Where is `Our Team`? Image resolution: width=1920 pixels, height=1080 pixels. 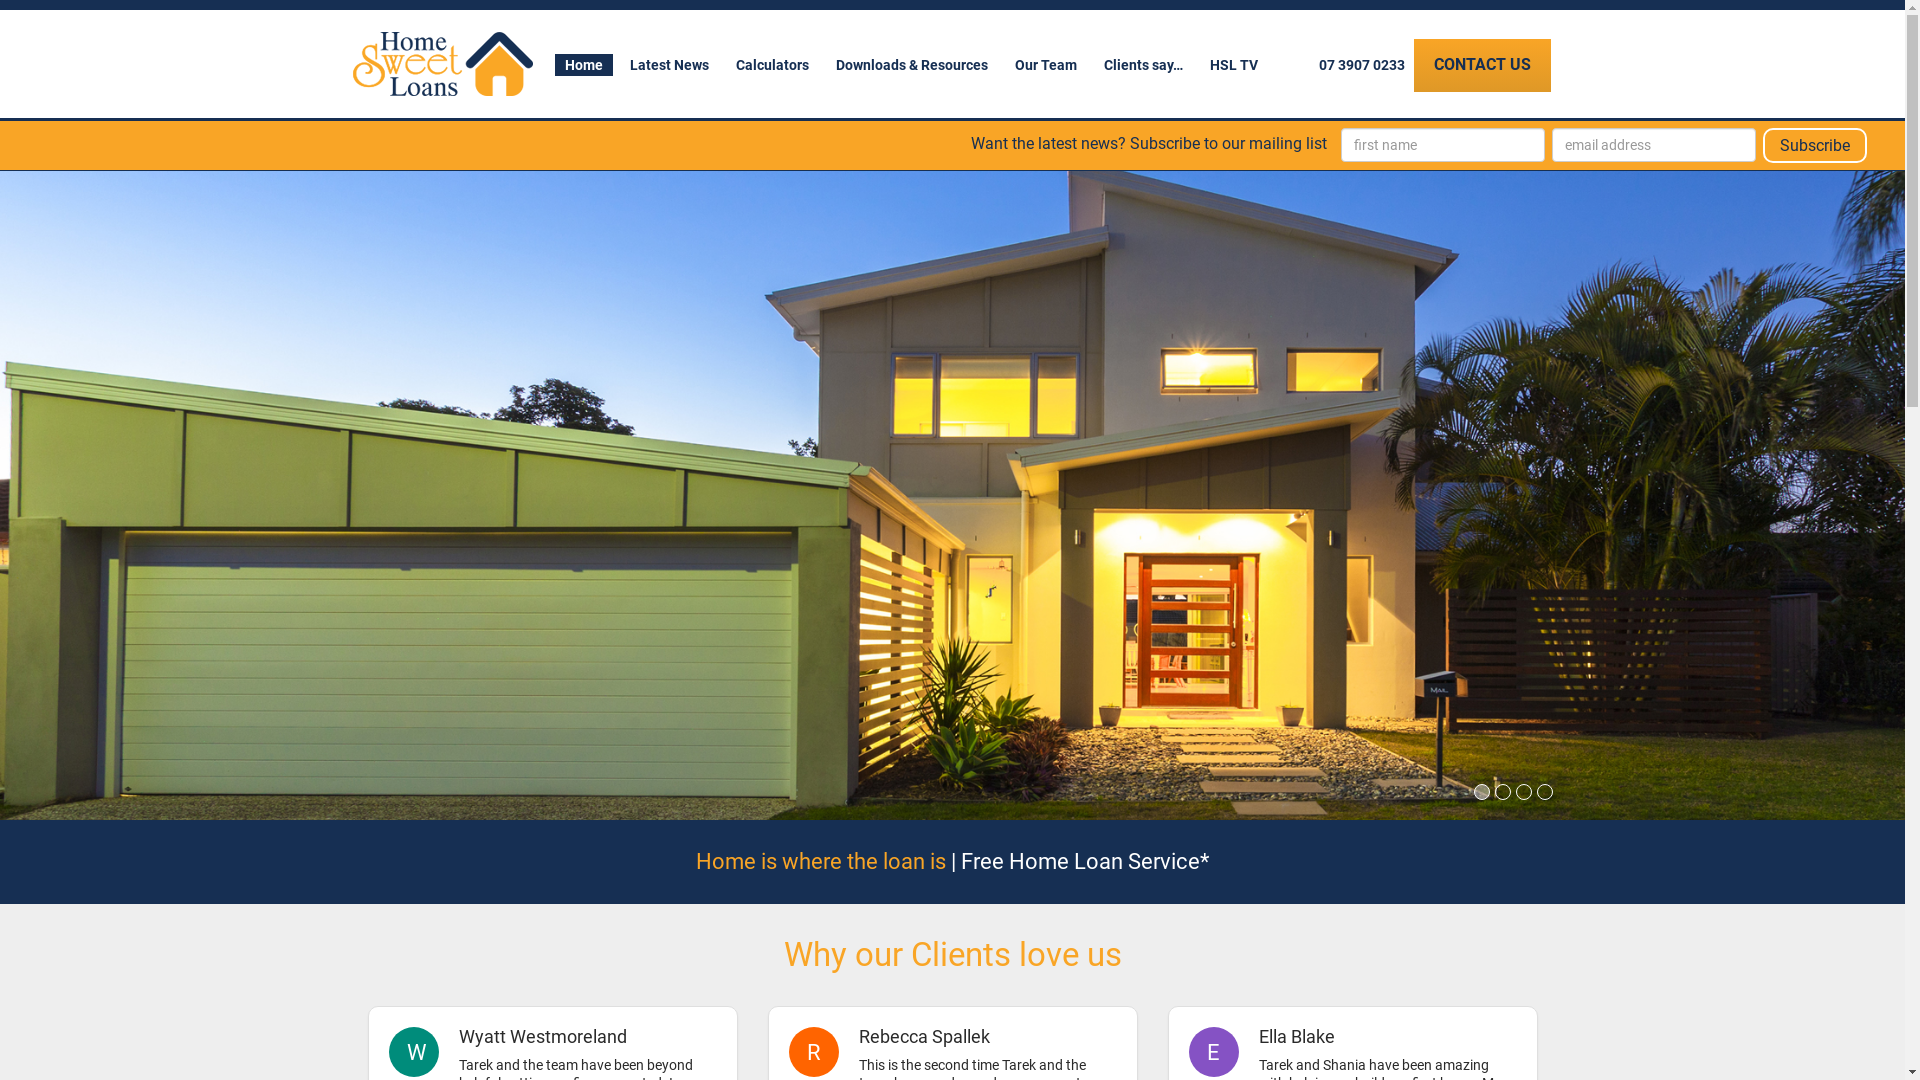
Our Team is located at coordinates (1045, 65).